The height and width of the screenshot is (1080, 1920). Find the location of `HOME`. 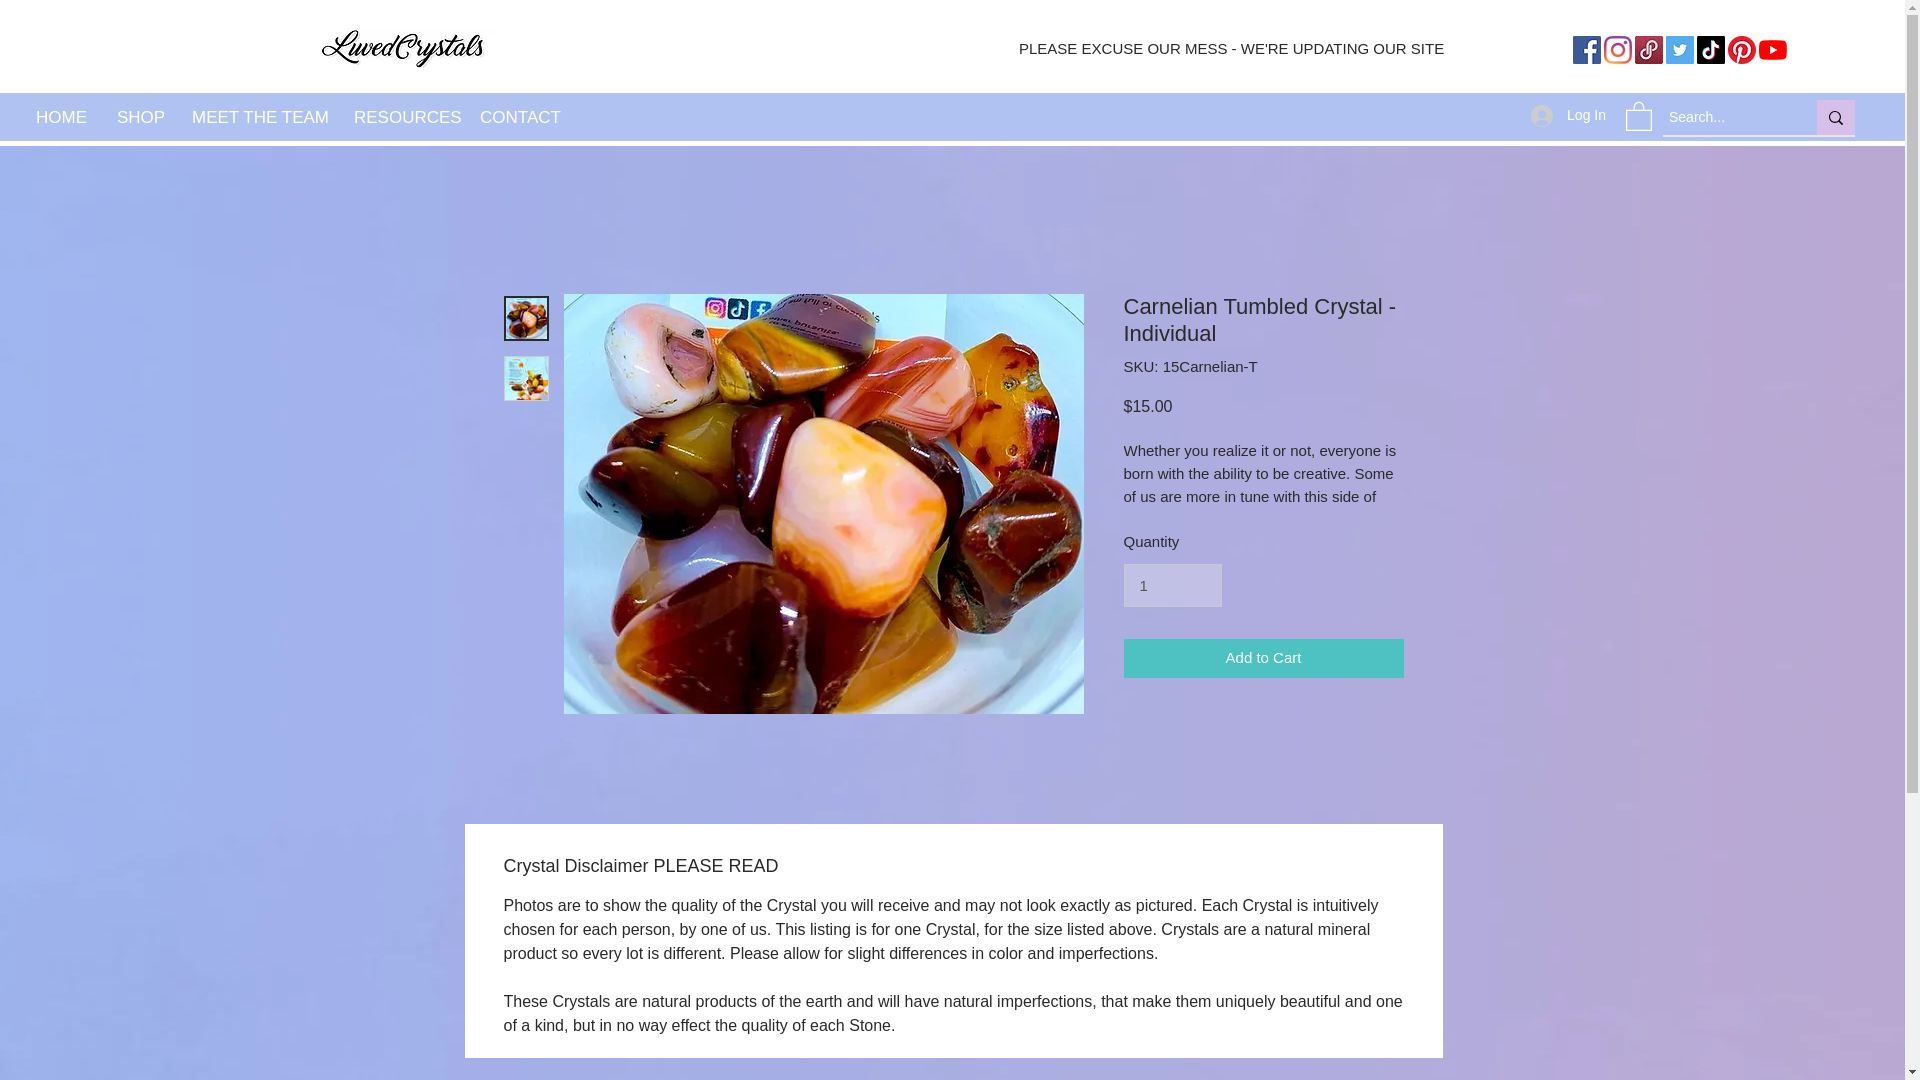

HOME is located at coordinates (61, 118).